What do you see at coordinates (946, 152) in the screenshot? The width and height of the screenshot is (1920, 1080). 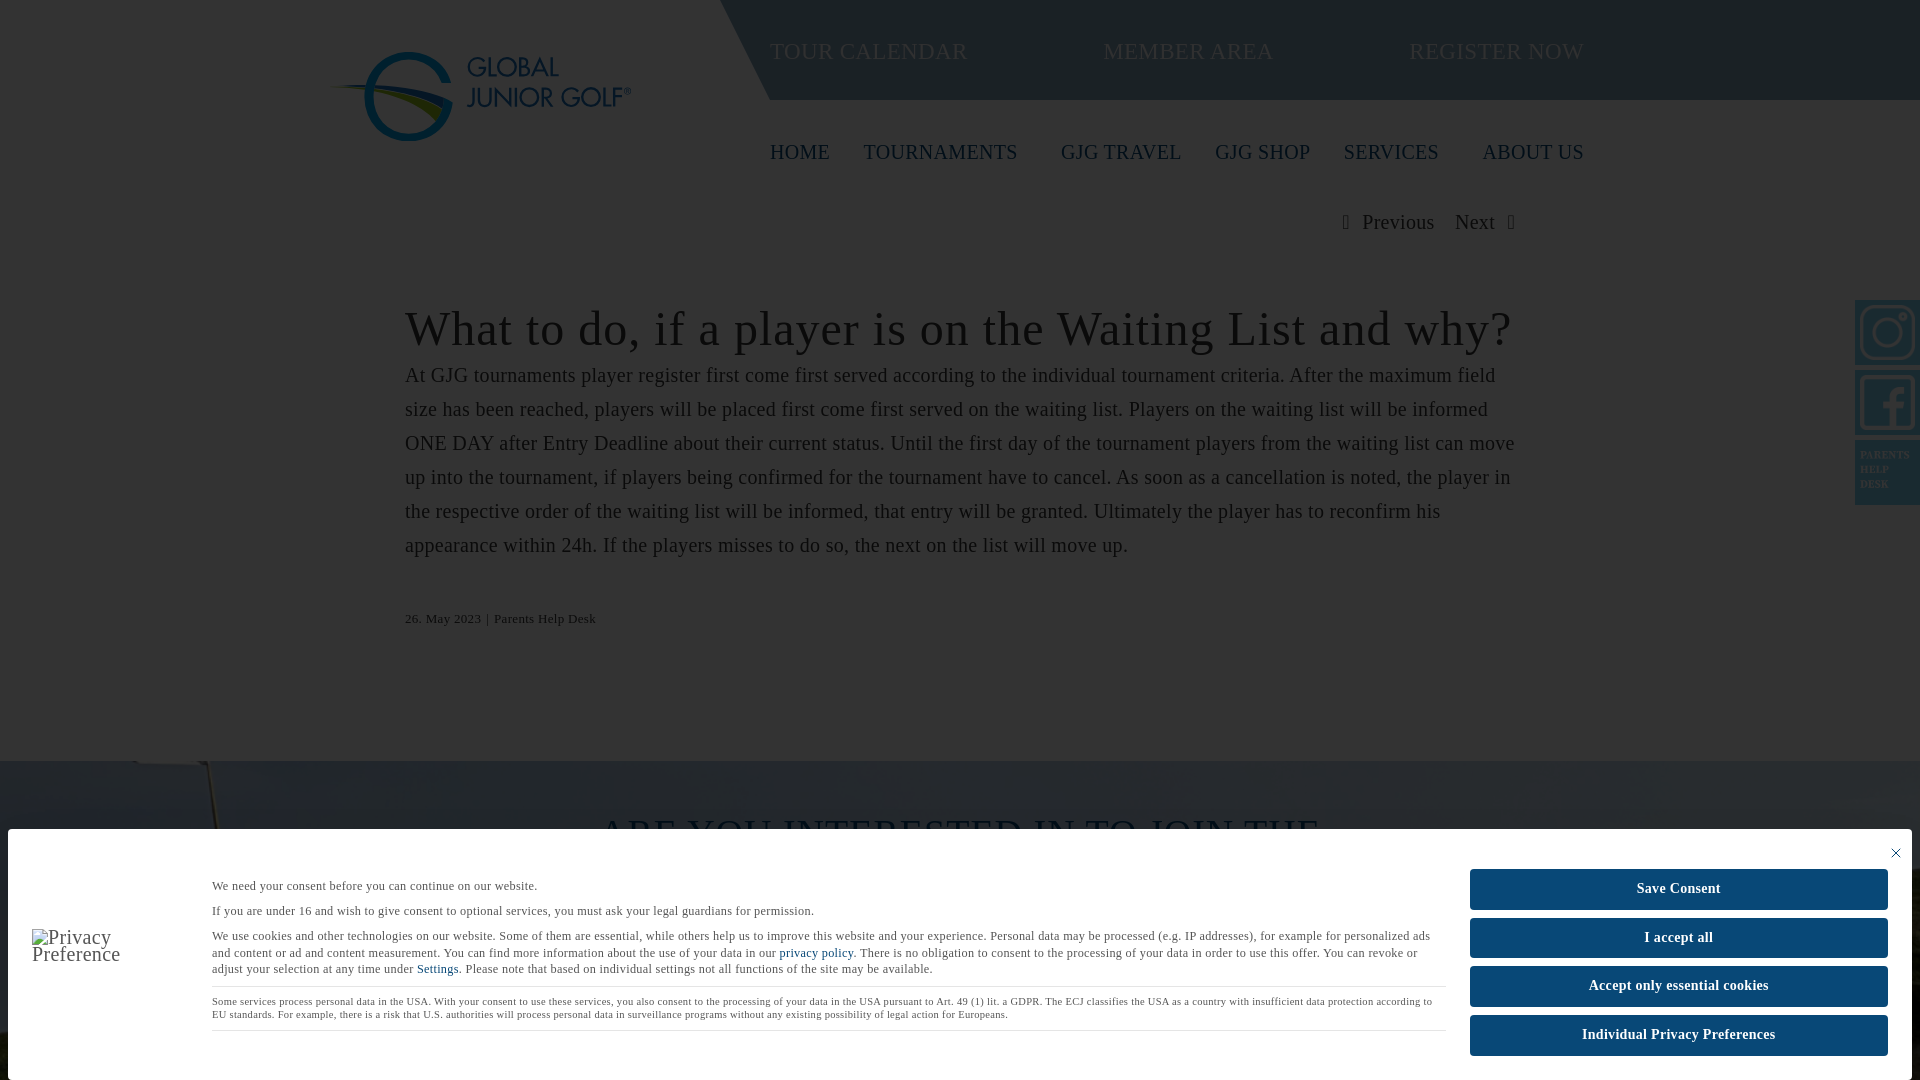 I see `TOURNAMENTS` at bounding box center [946, 152].